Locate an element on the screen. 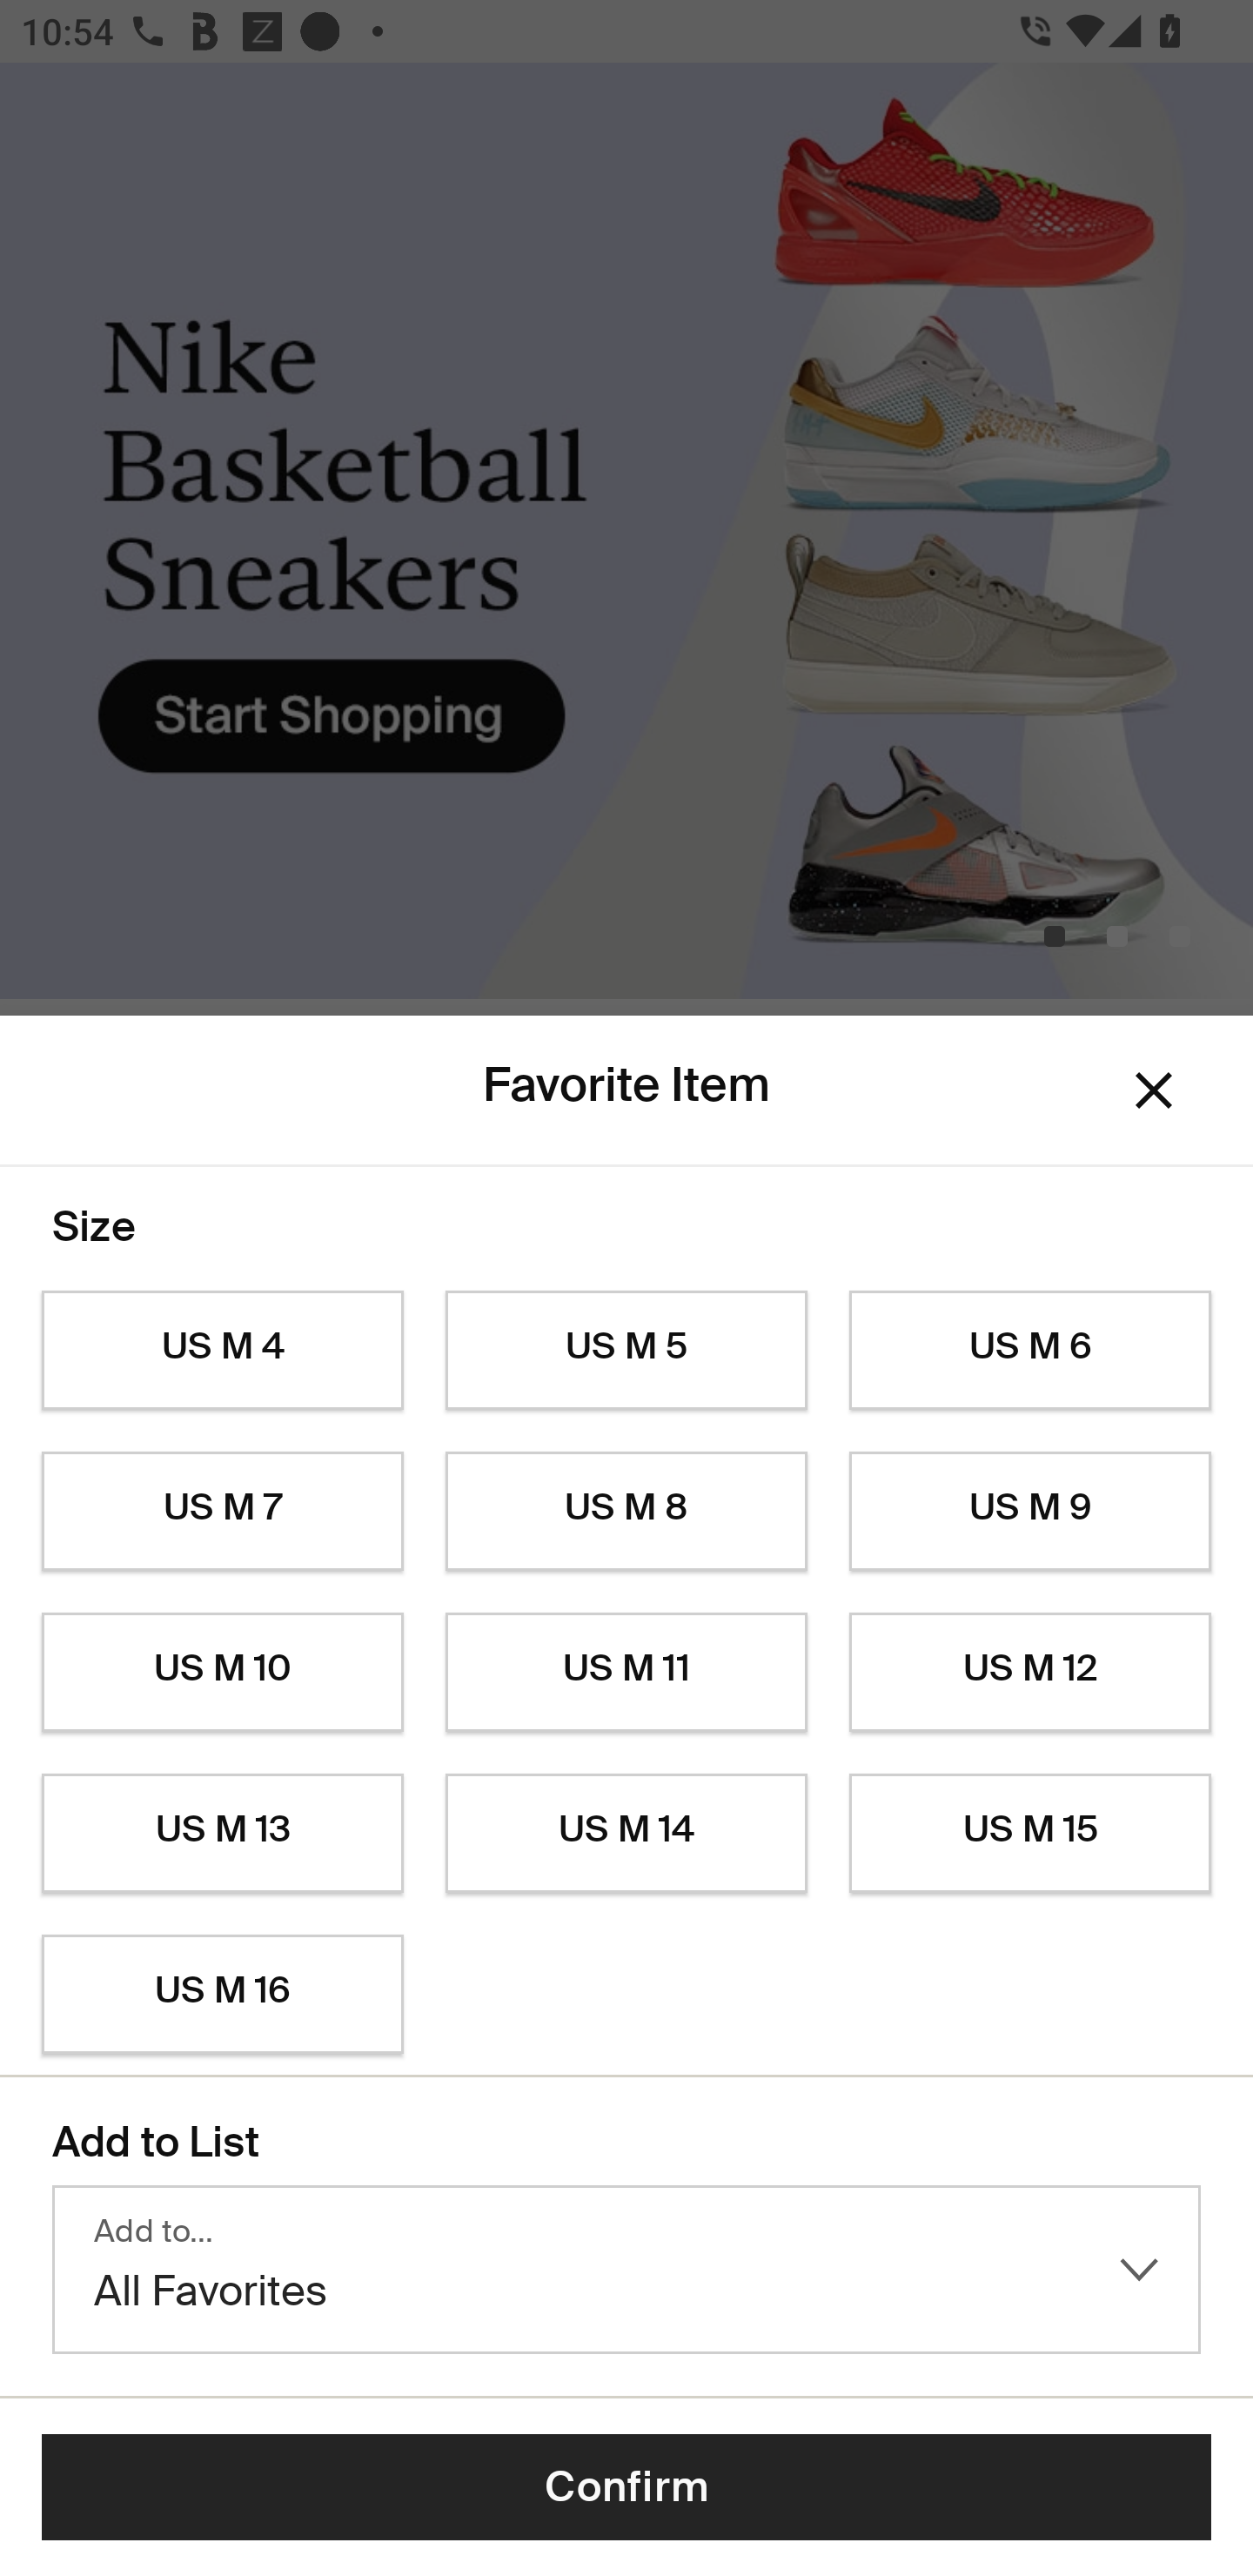  US M 12 is located at coordinates (1030, 1673).